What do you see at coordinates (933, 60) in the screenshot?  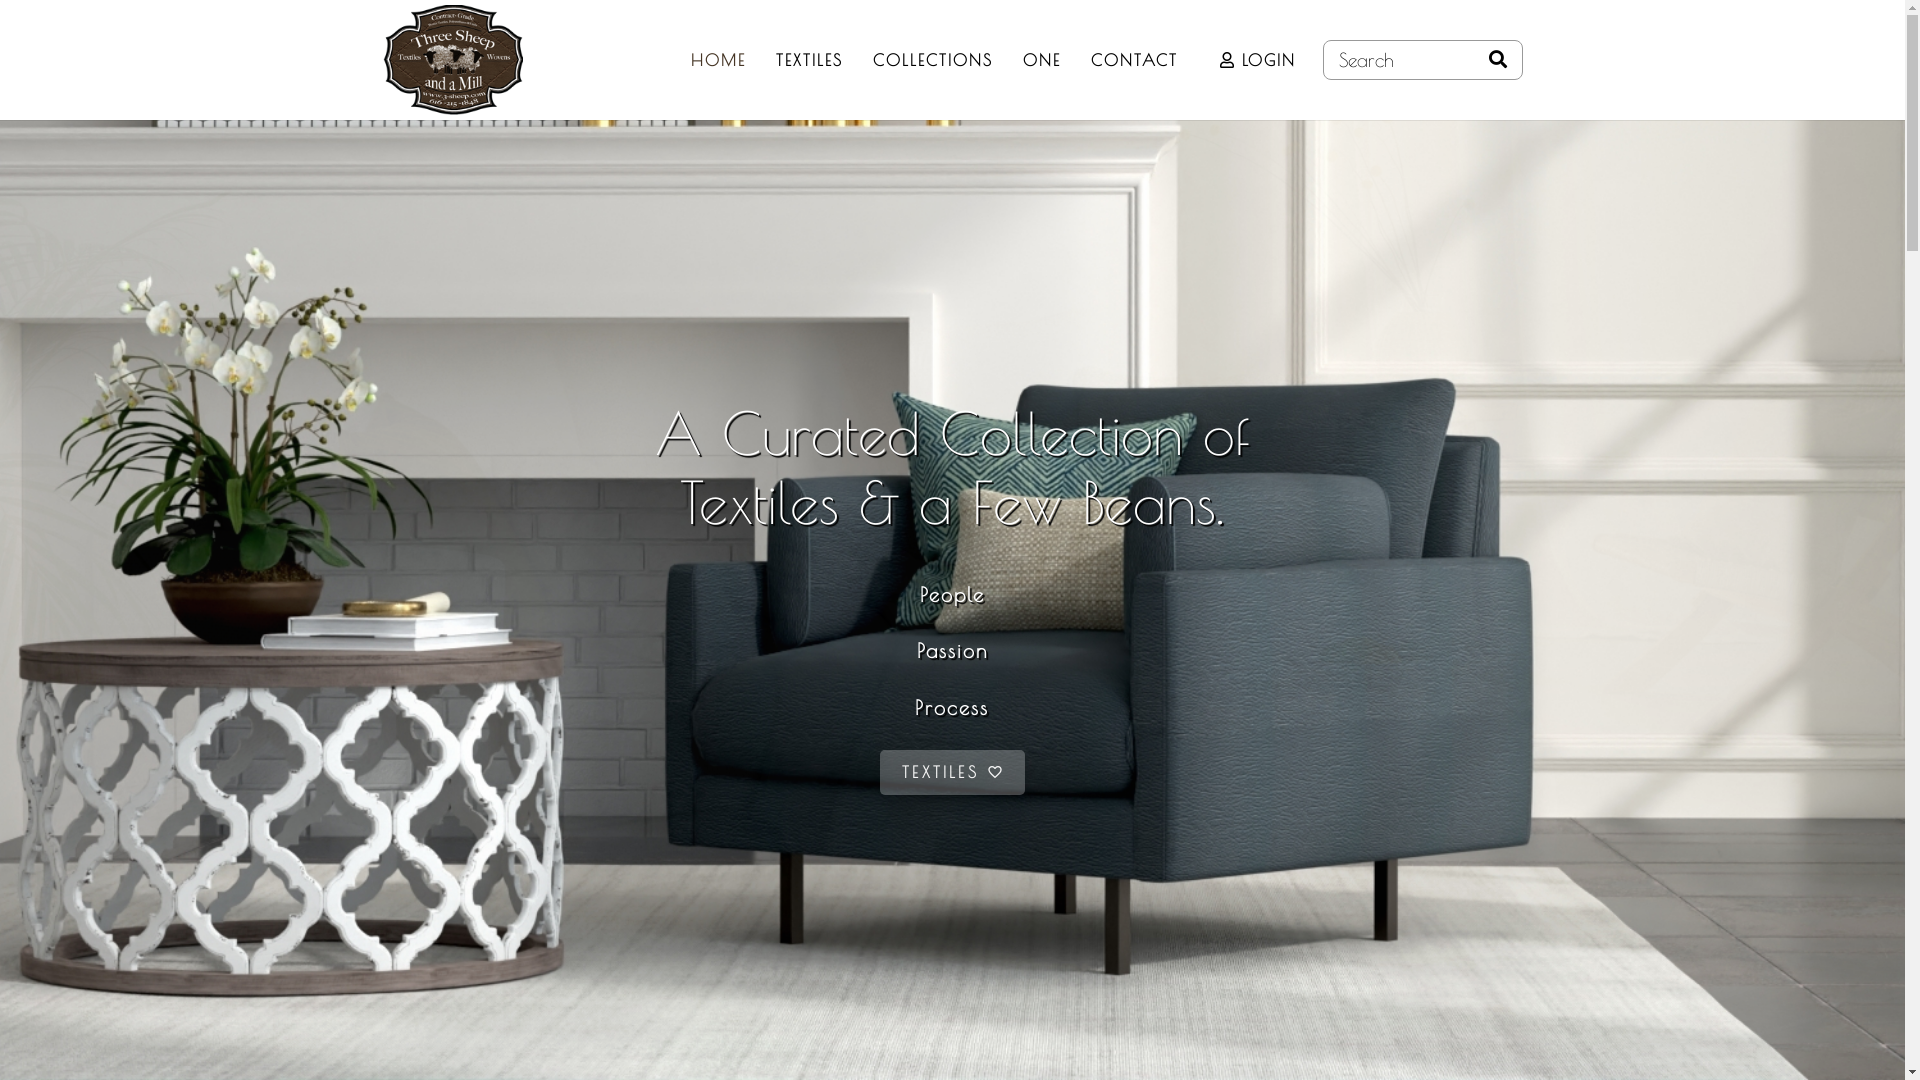 I see `COLLECTIONS` at bounding box center [933, 60].